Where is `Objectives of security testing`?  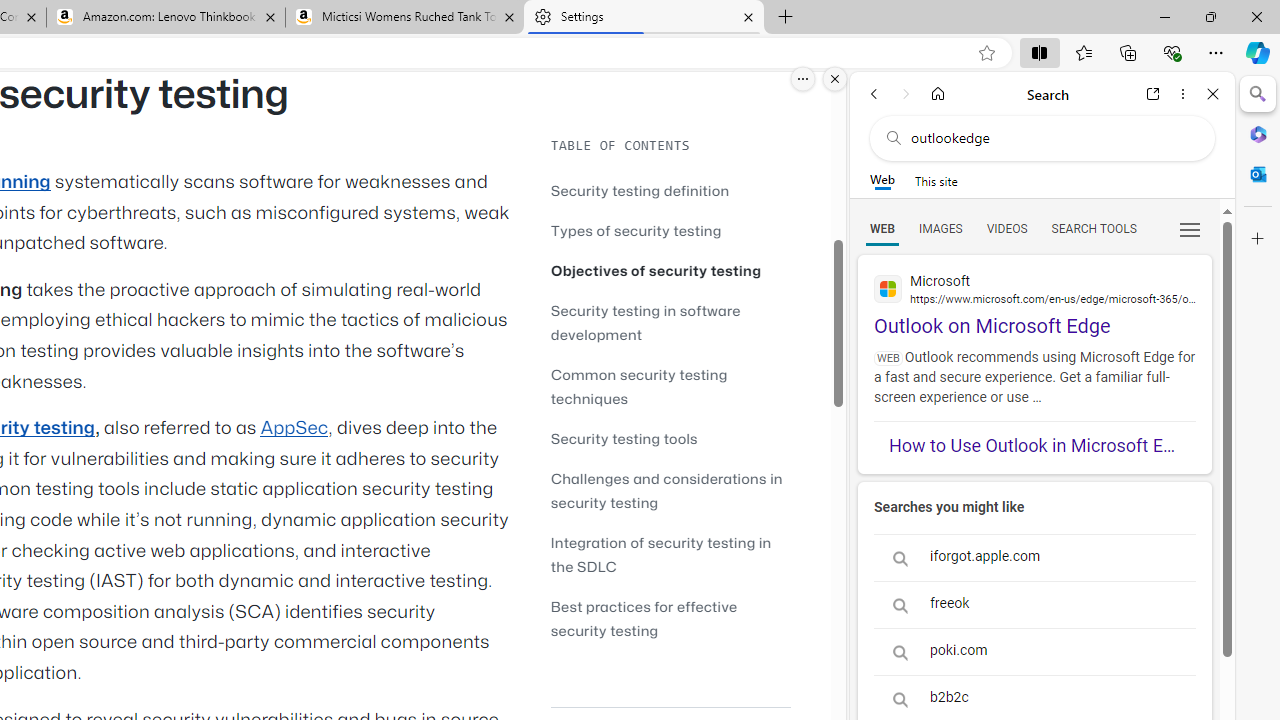
Objectives of security testing is located at coordinates (670, 270).